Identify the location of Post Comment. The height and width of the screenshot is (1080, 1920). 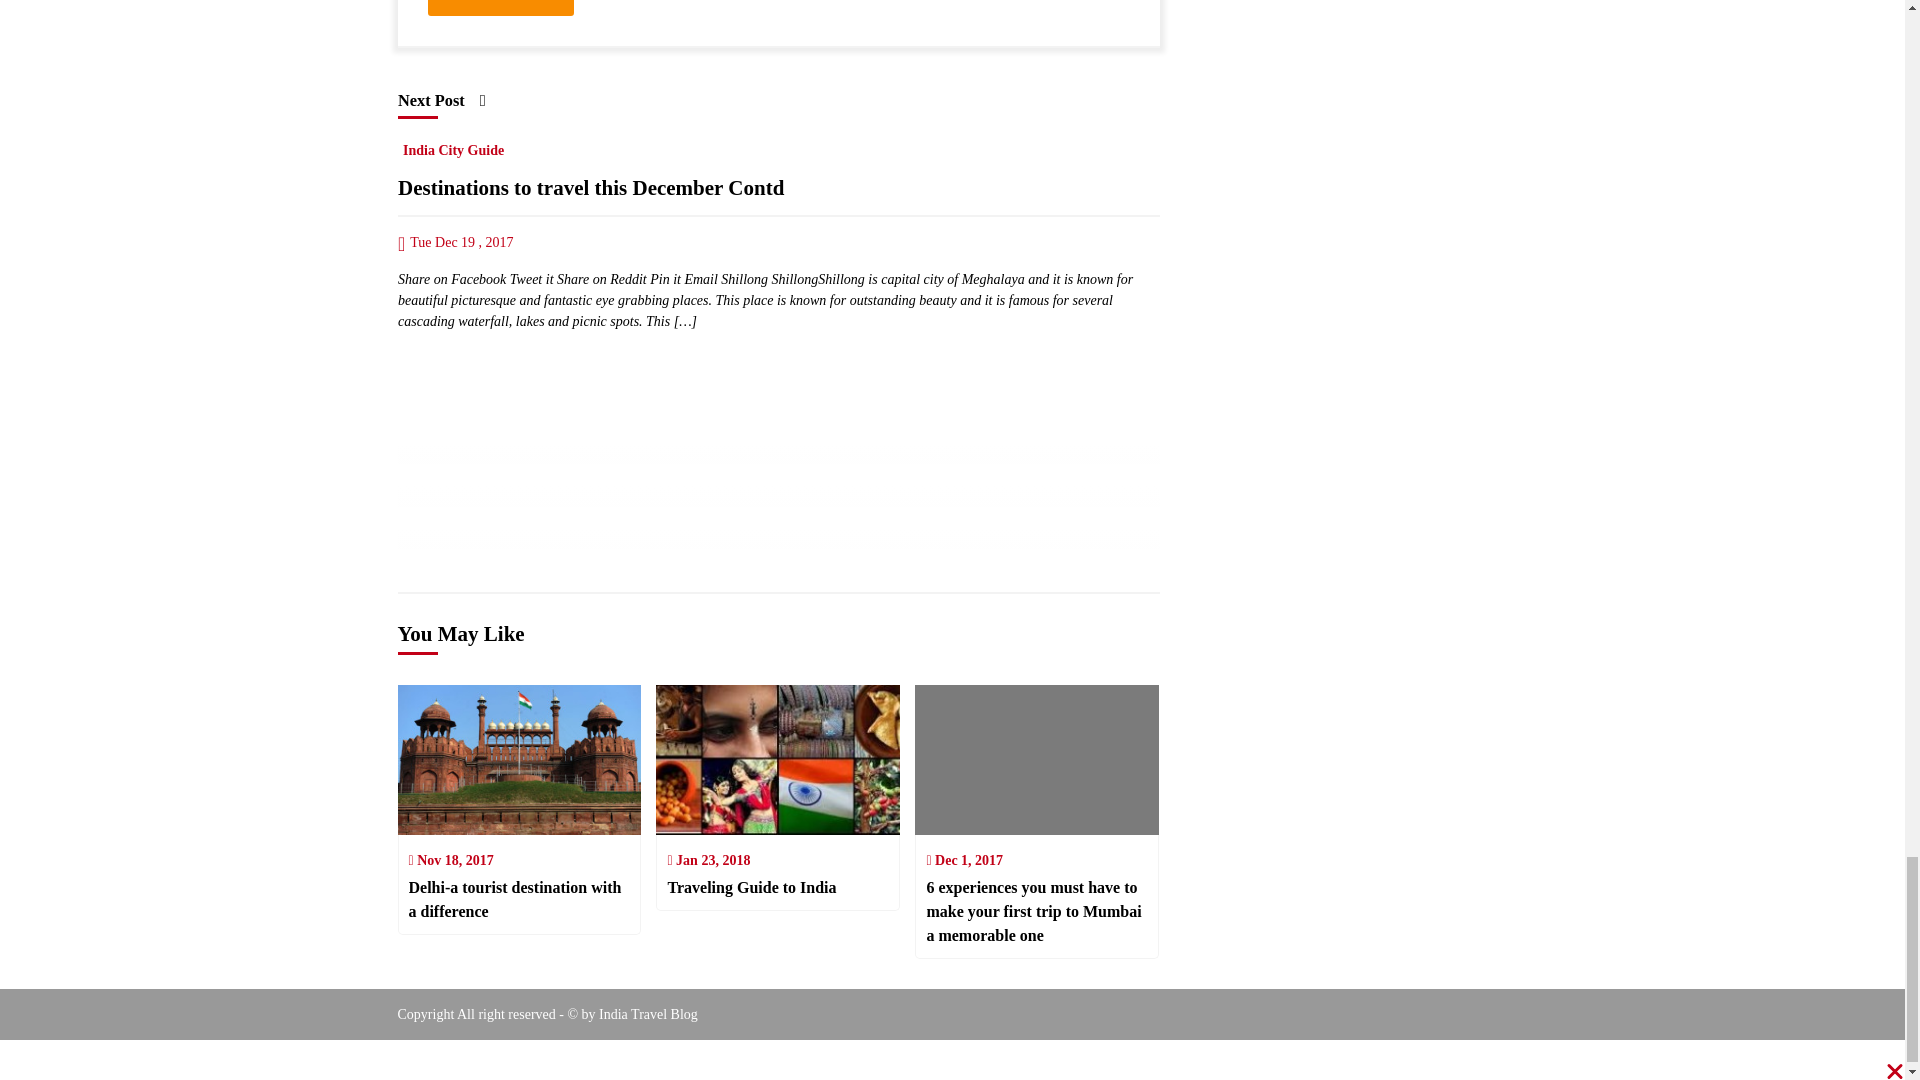
(501, 8).